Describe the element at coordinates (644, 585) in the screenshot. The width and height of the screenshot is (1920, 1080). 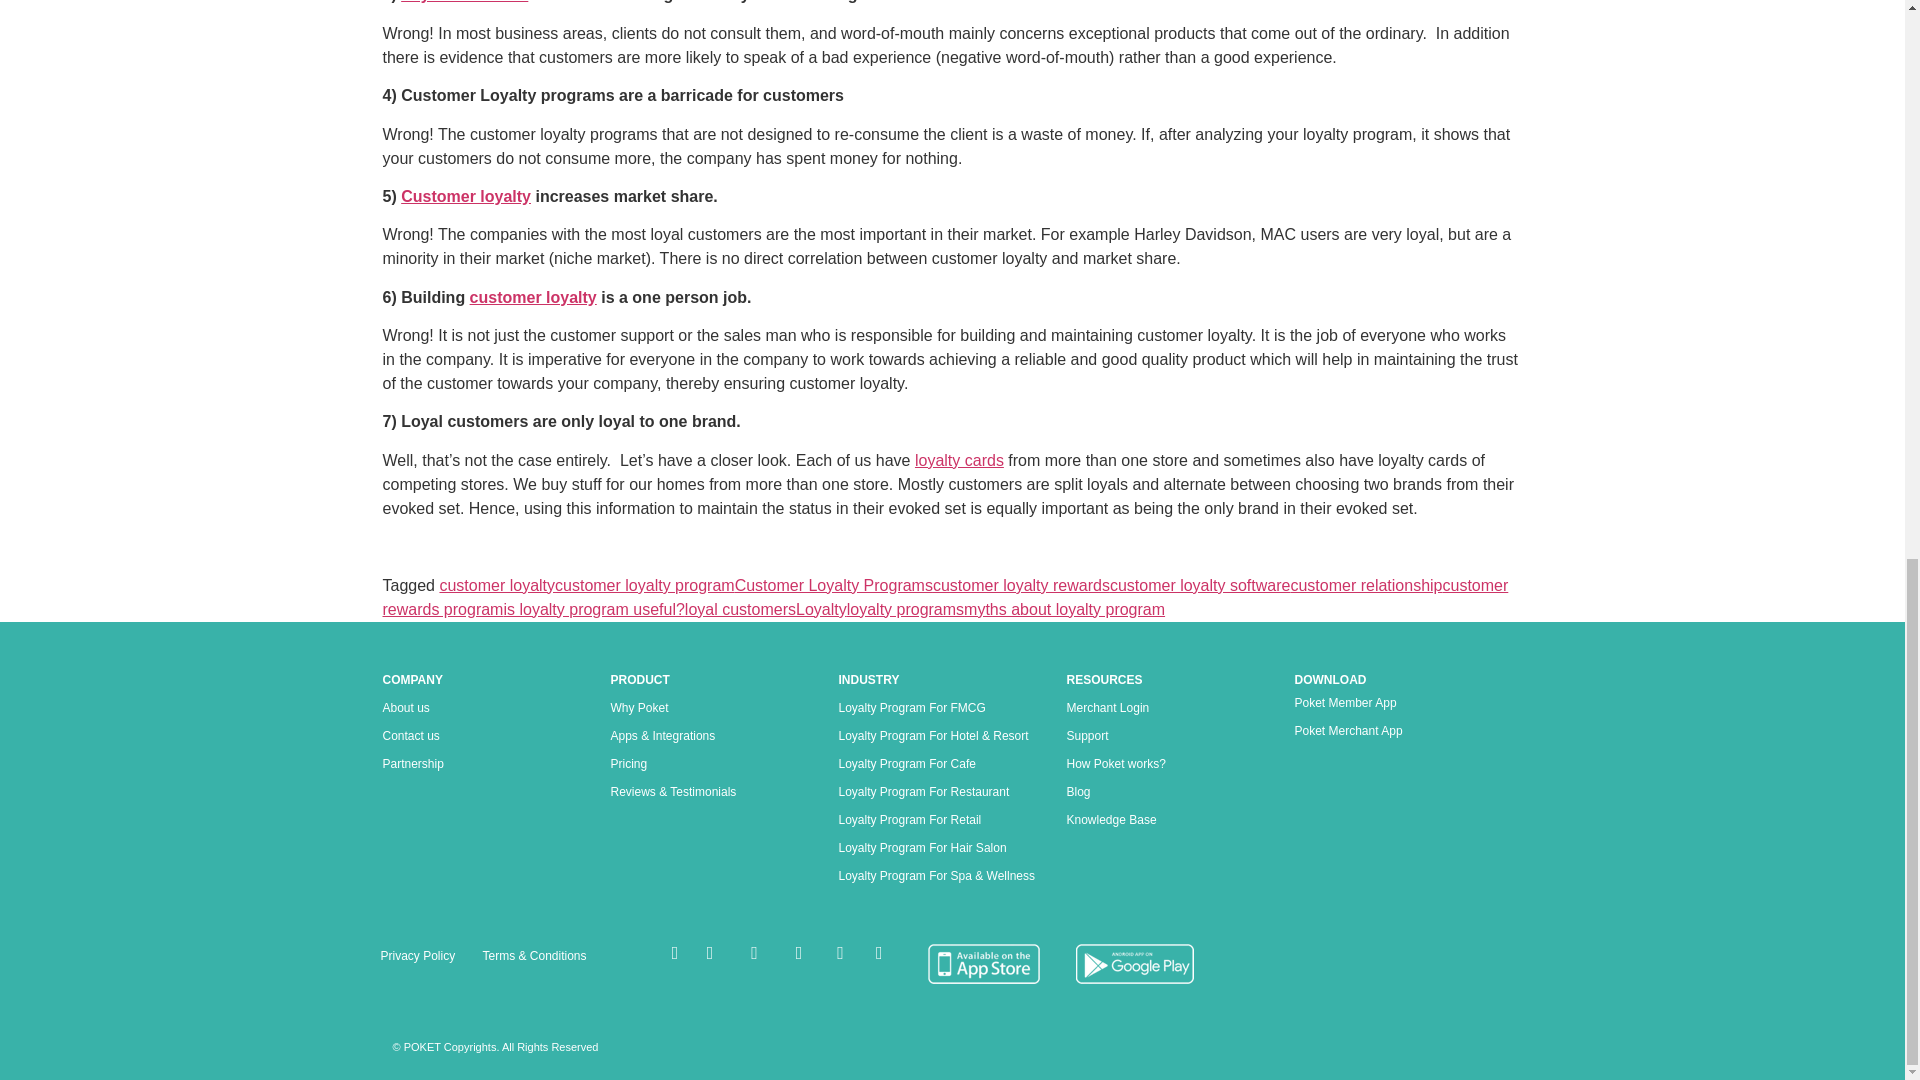
I see `customer loyalty program` at that location.